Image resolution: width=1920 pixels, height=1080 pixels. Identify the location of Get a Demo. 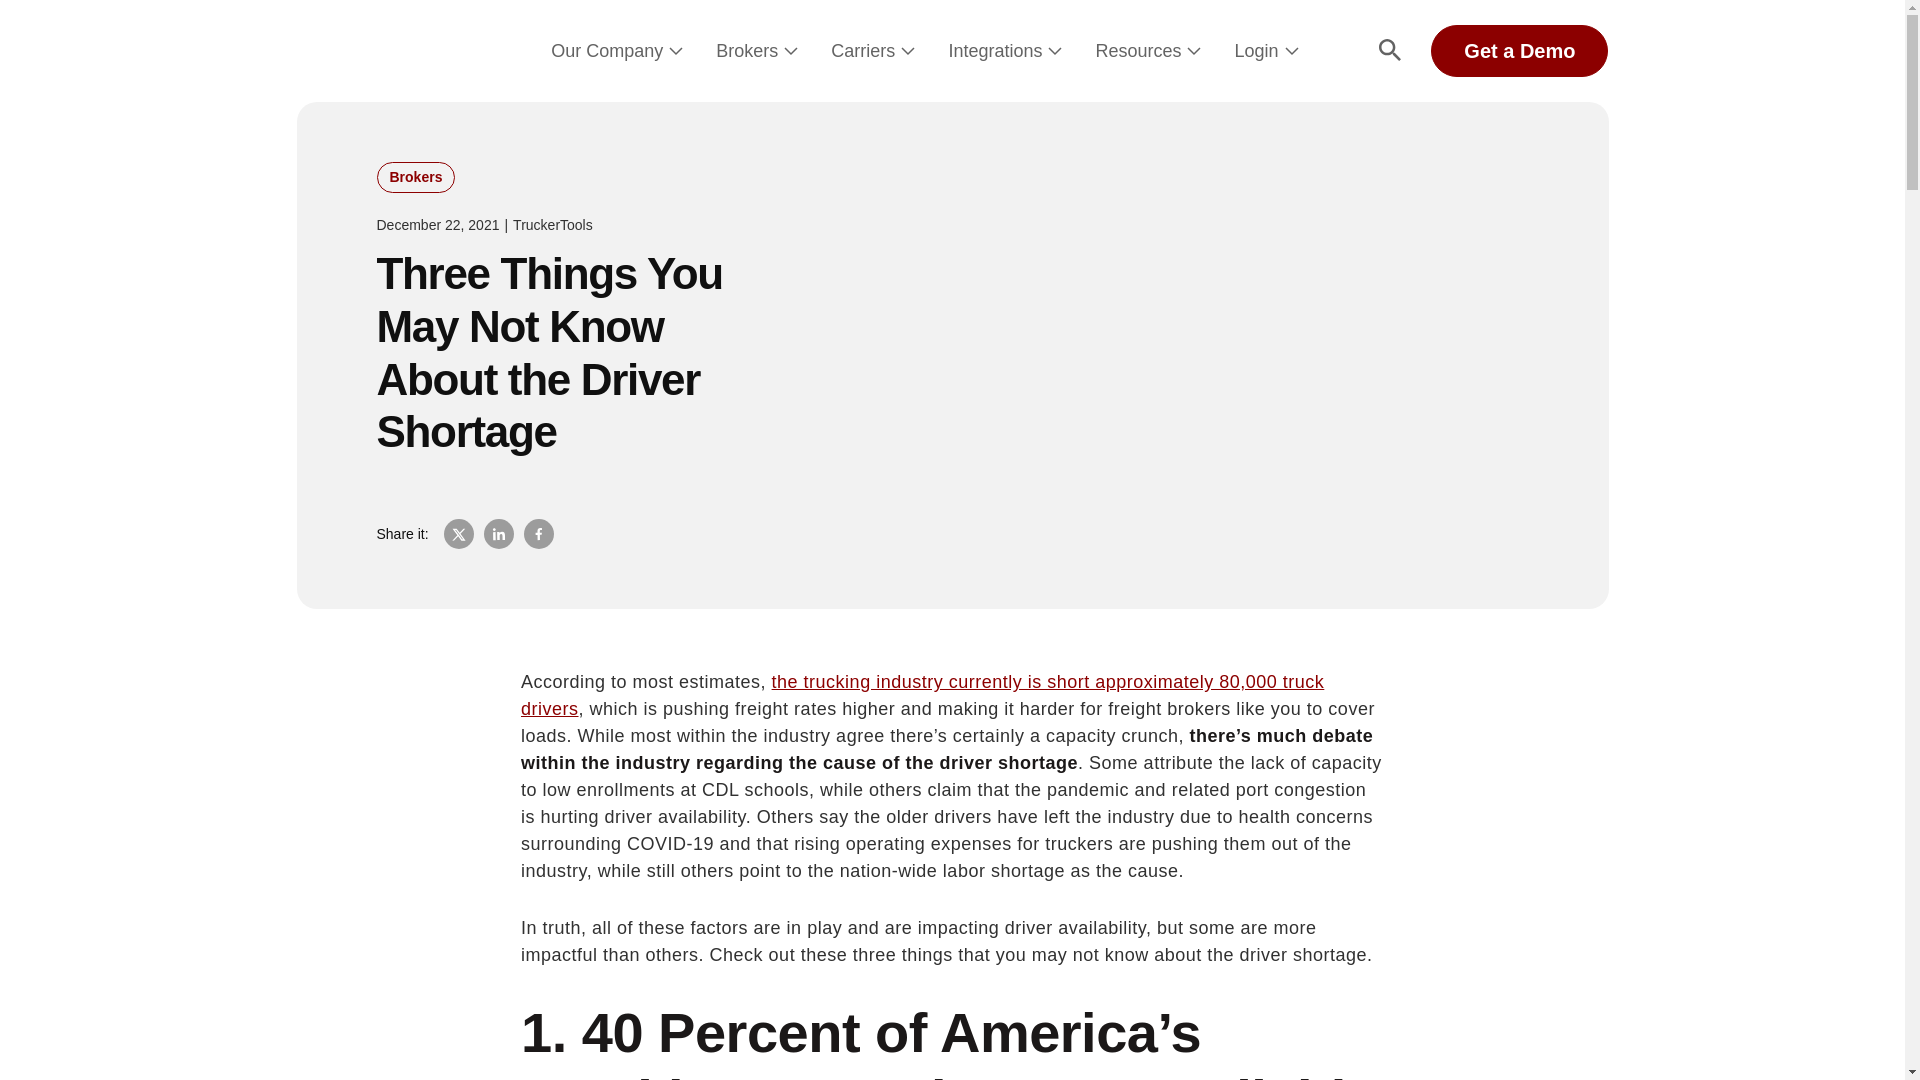
(1519, 50).